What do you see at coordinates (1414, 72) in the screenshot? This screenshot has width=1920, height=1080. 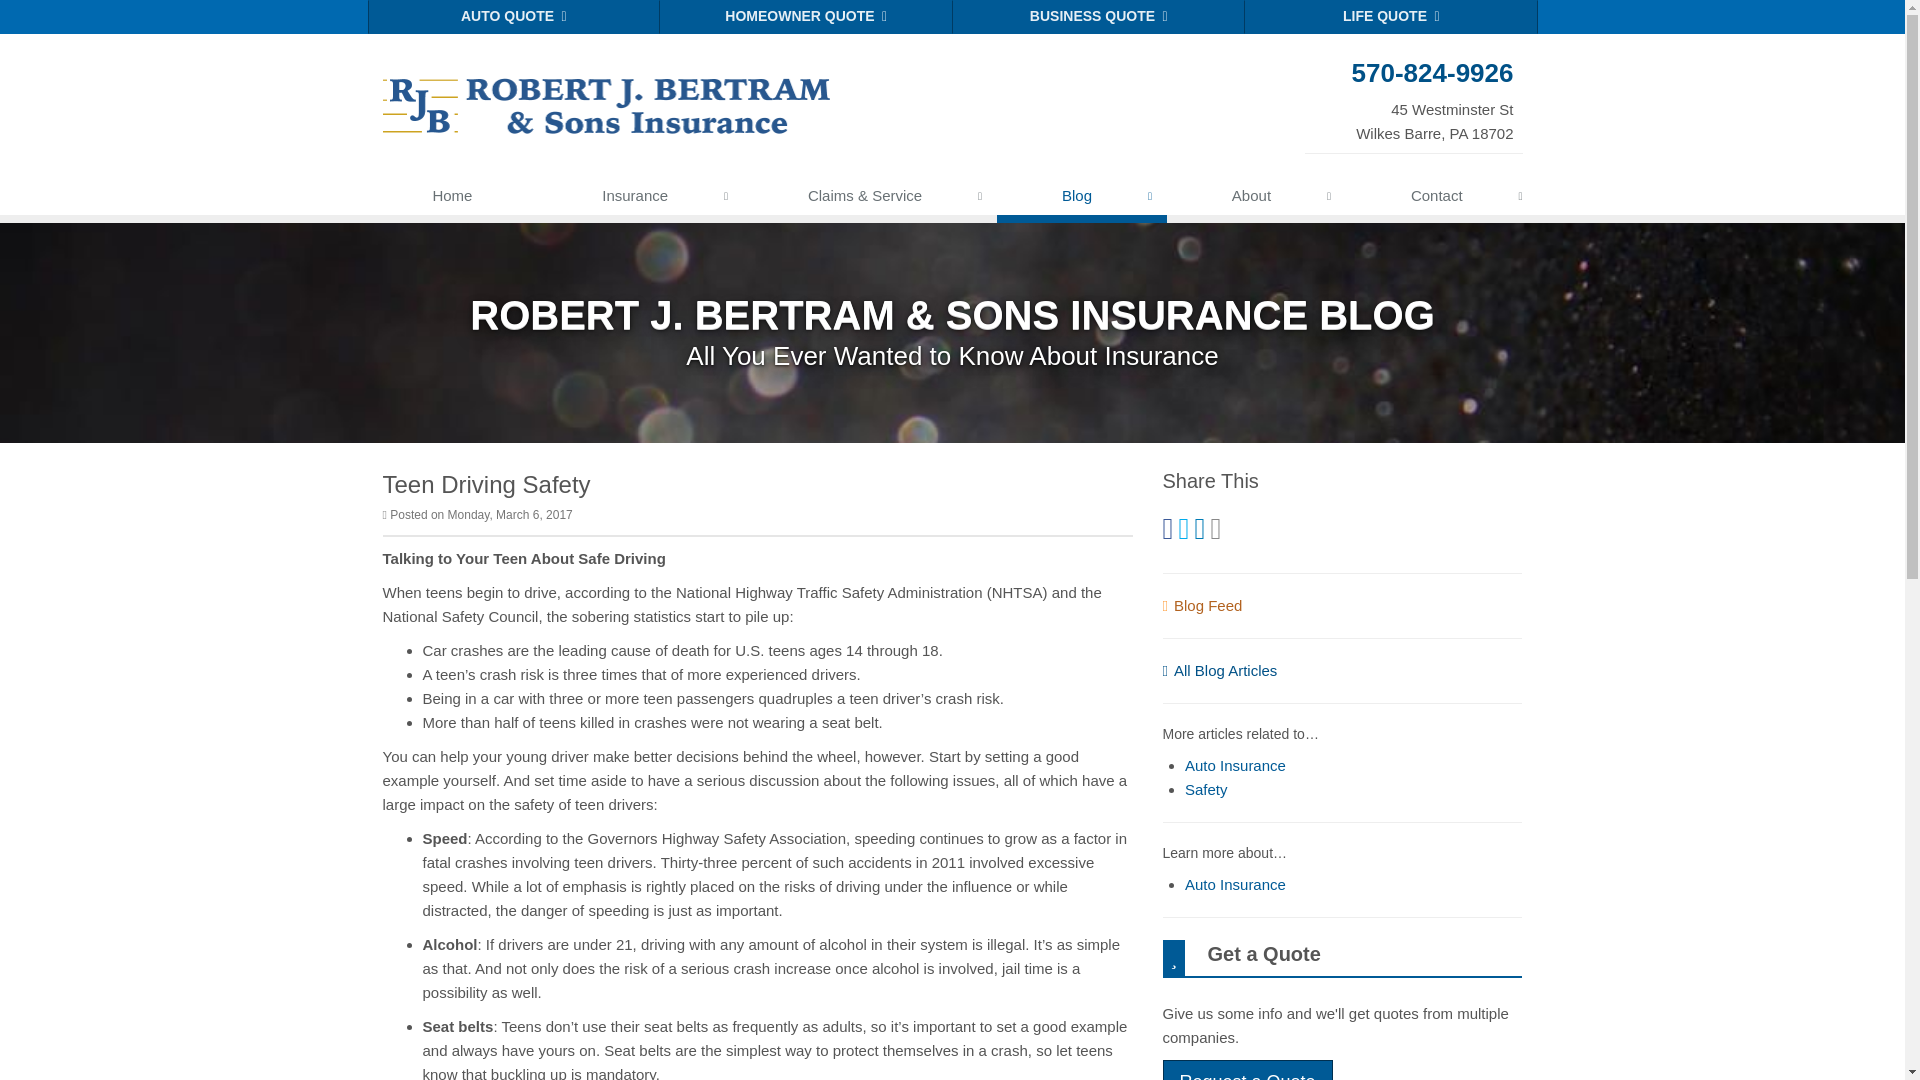 I see `570-824-9926` at bounding box center [1414, 72].